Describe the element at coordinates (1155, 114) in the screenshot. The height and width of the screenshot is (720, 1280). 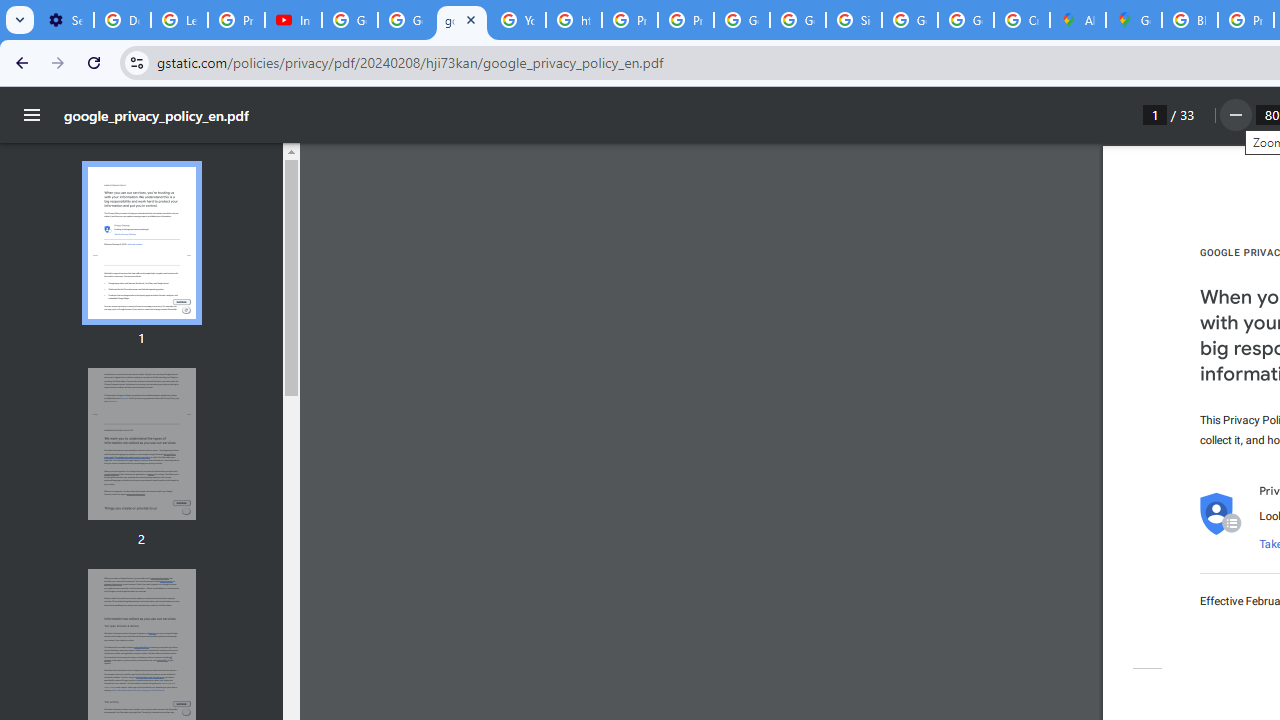
I see `Page number` at that location.